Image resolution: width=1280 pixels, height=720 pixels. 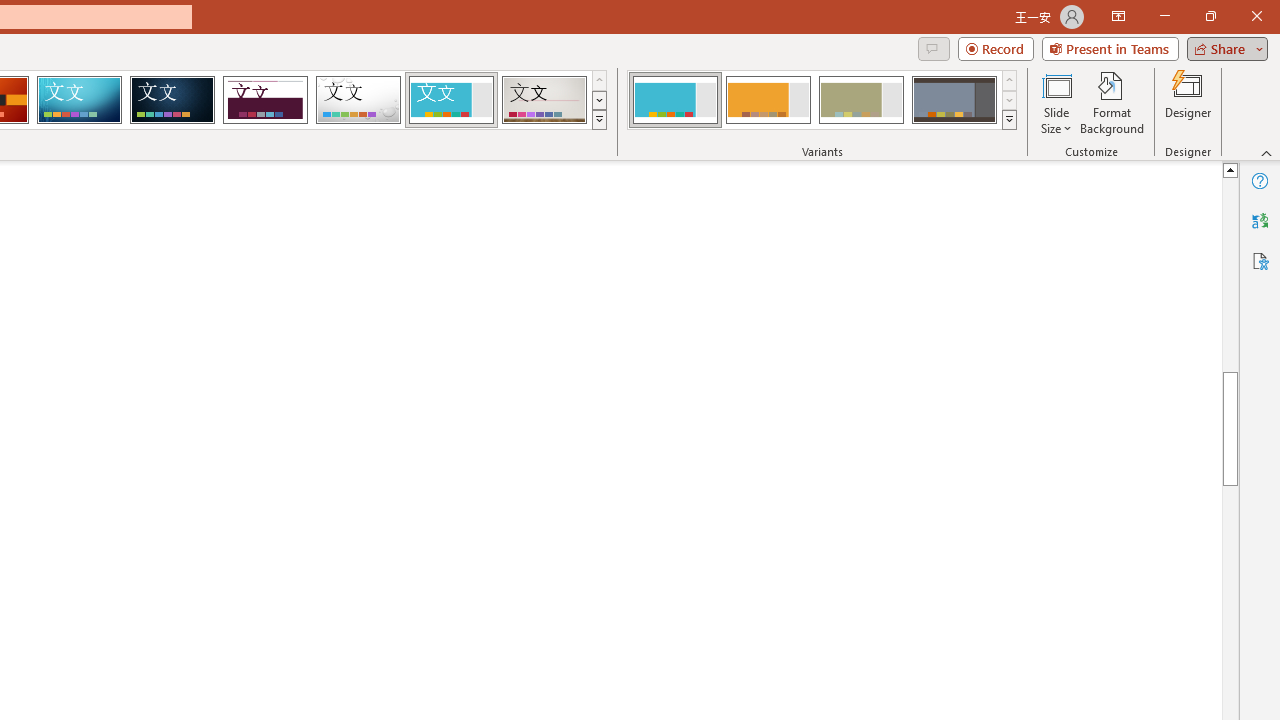 What do you see at coordinates (861, 100) in the screenshot?
I see `Frame Variant 3` at bounding box center [861, 100].